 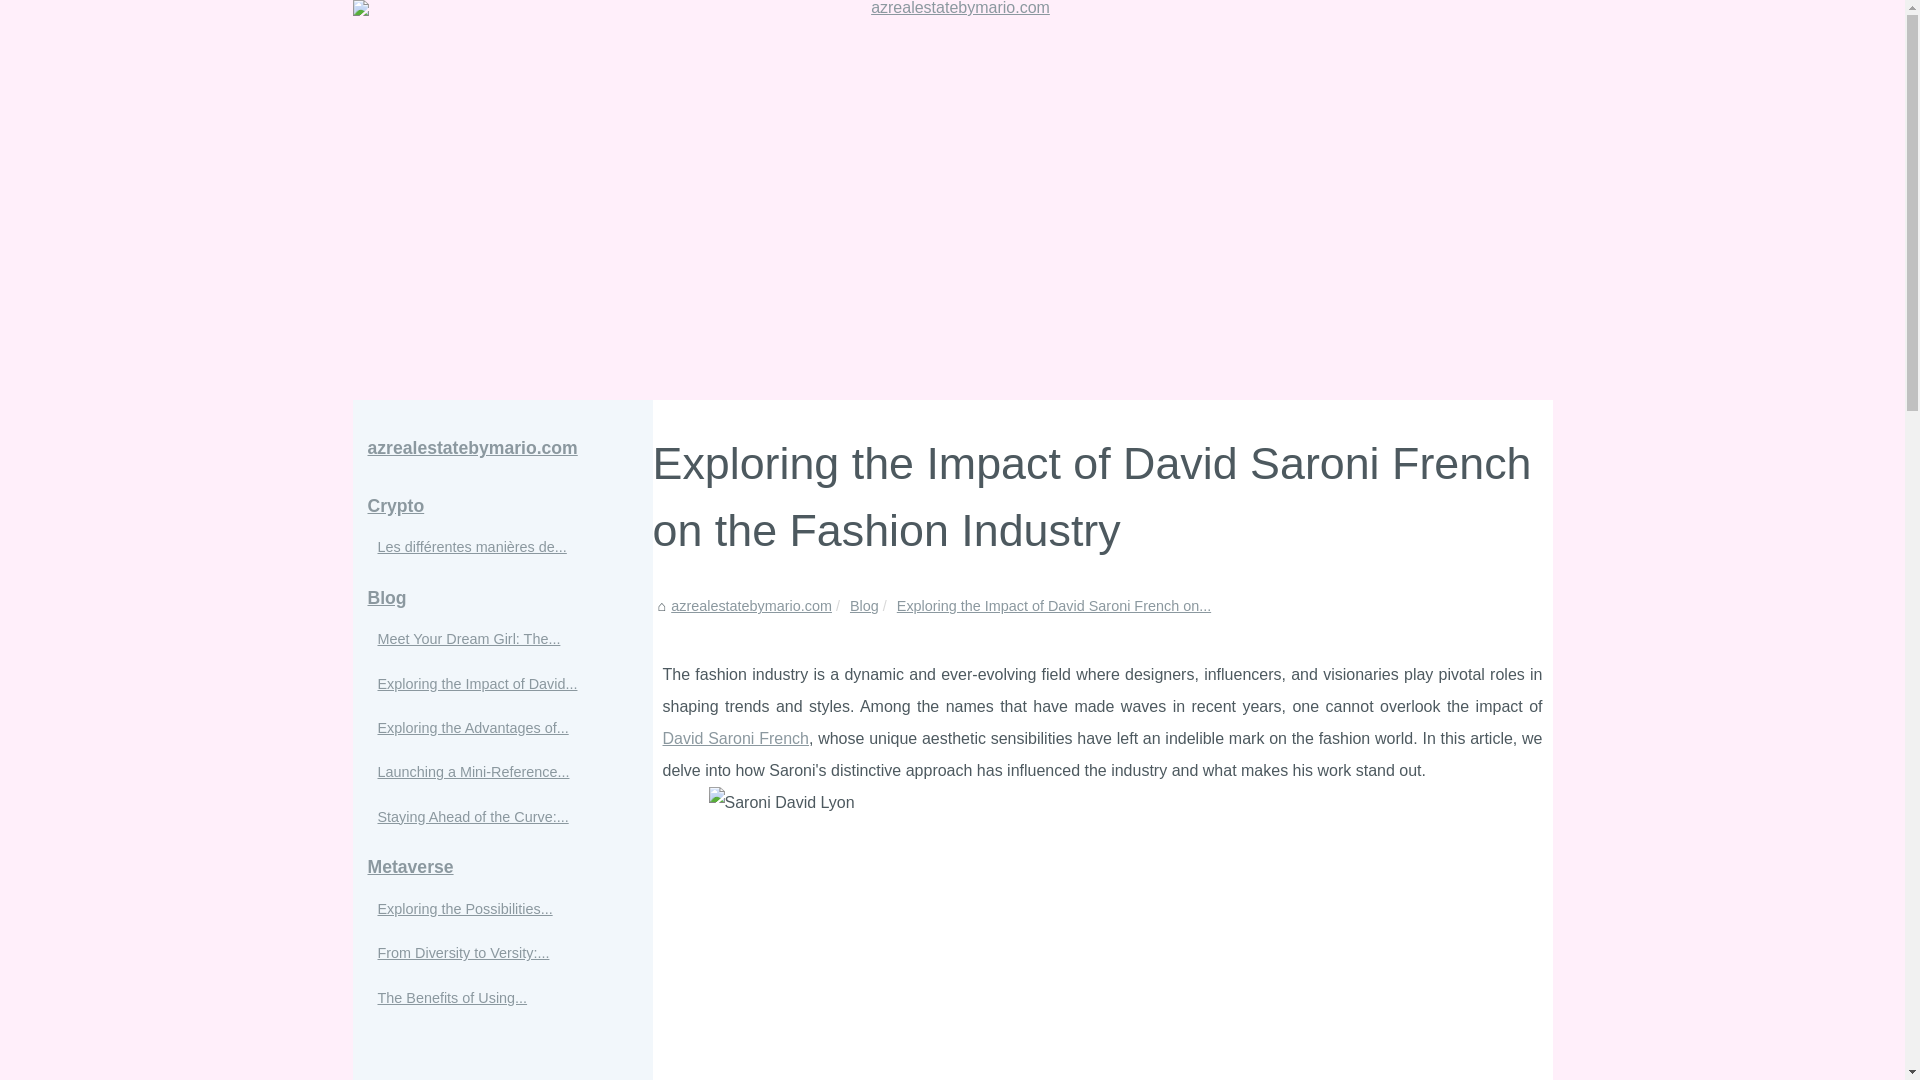 I want to click on azrealestatebymario.com, so click(x=502, y=448).